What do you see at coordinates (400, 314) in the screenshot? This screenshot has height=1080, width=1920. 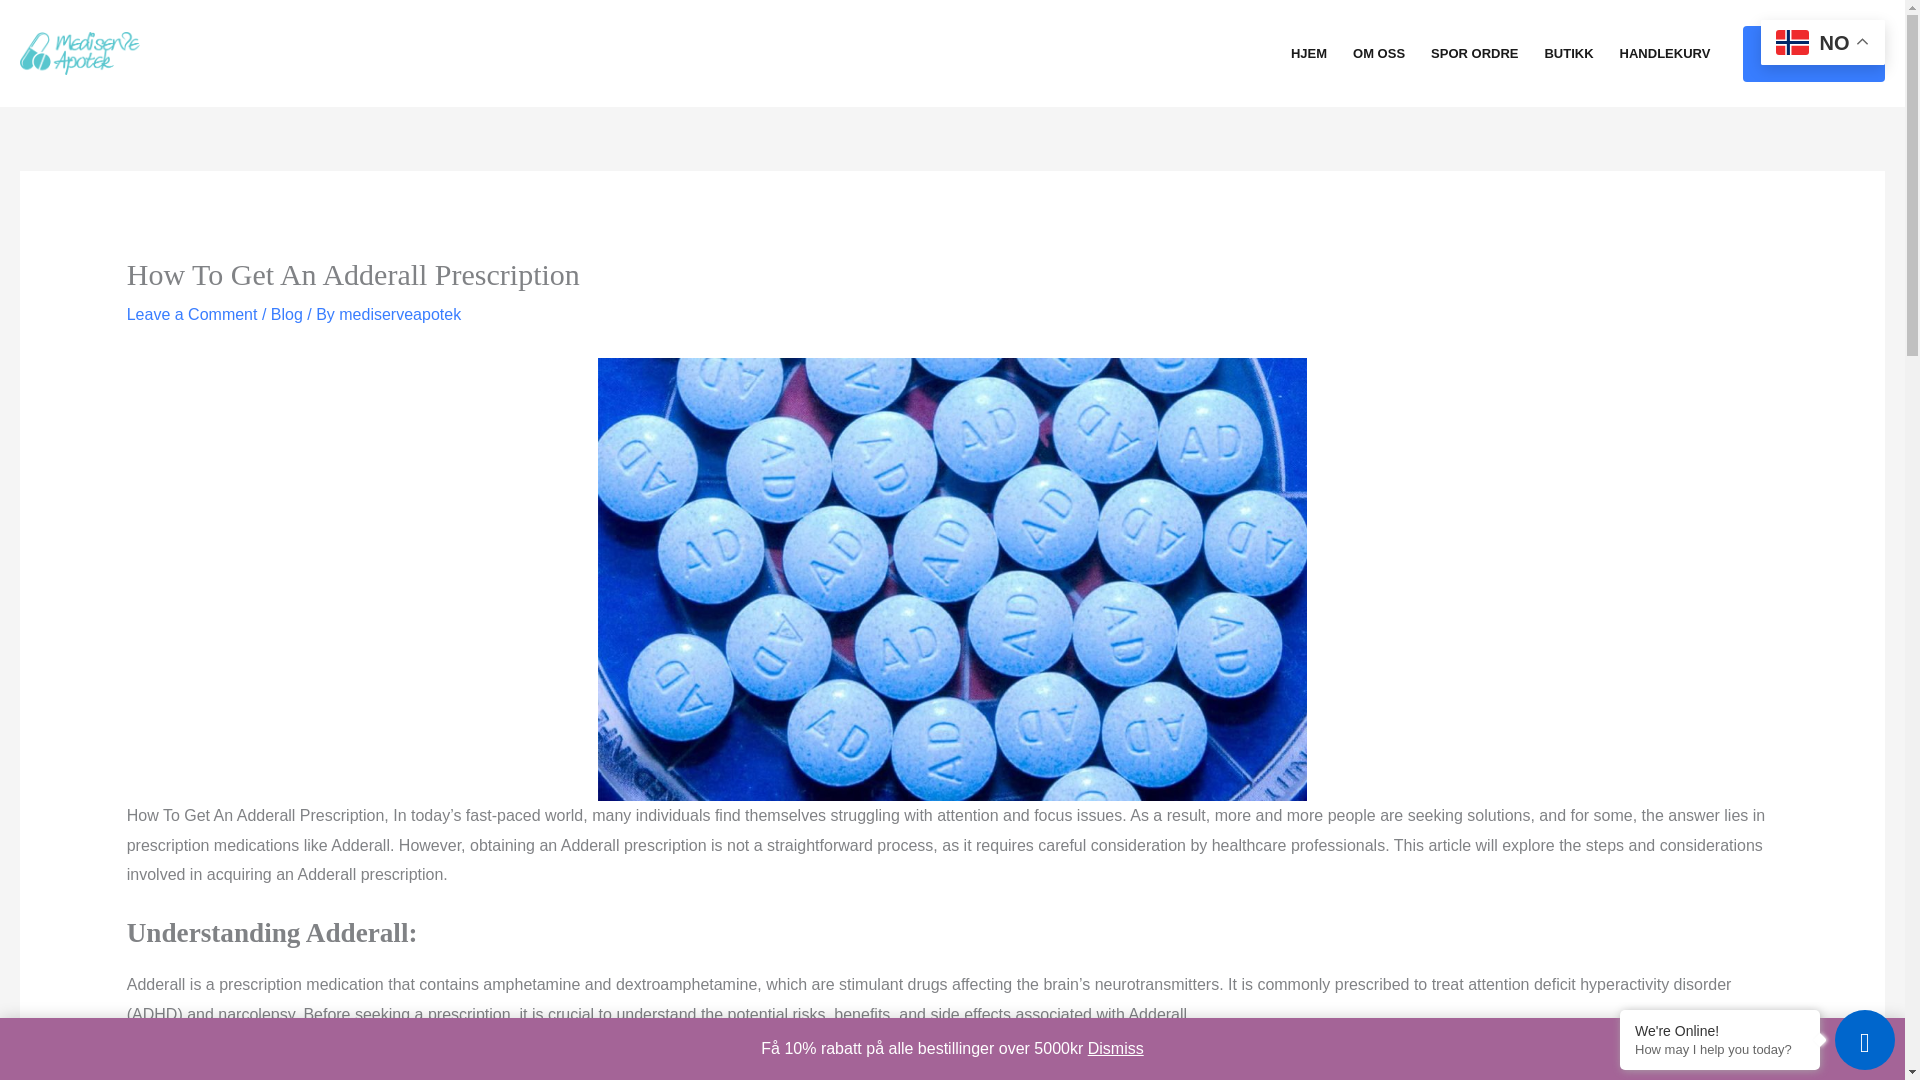 I see `View all posts by mediserveapotek` at bounding box center [400, 314].